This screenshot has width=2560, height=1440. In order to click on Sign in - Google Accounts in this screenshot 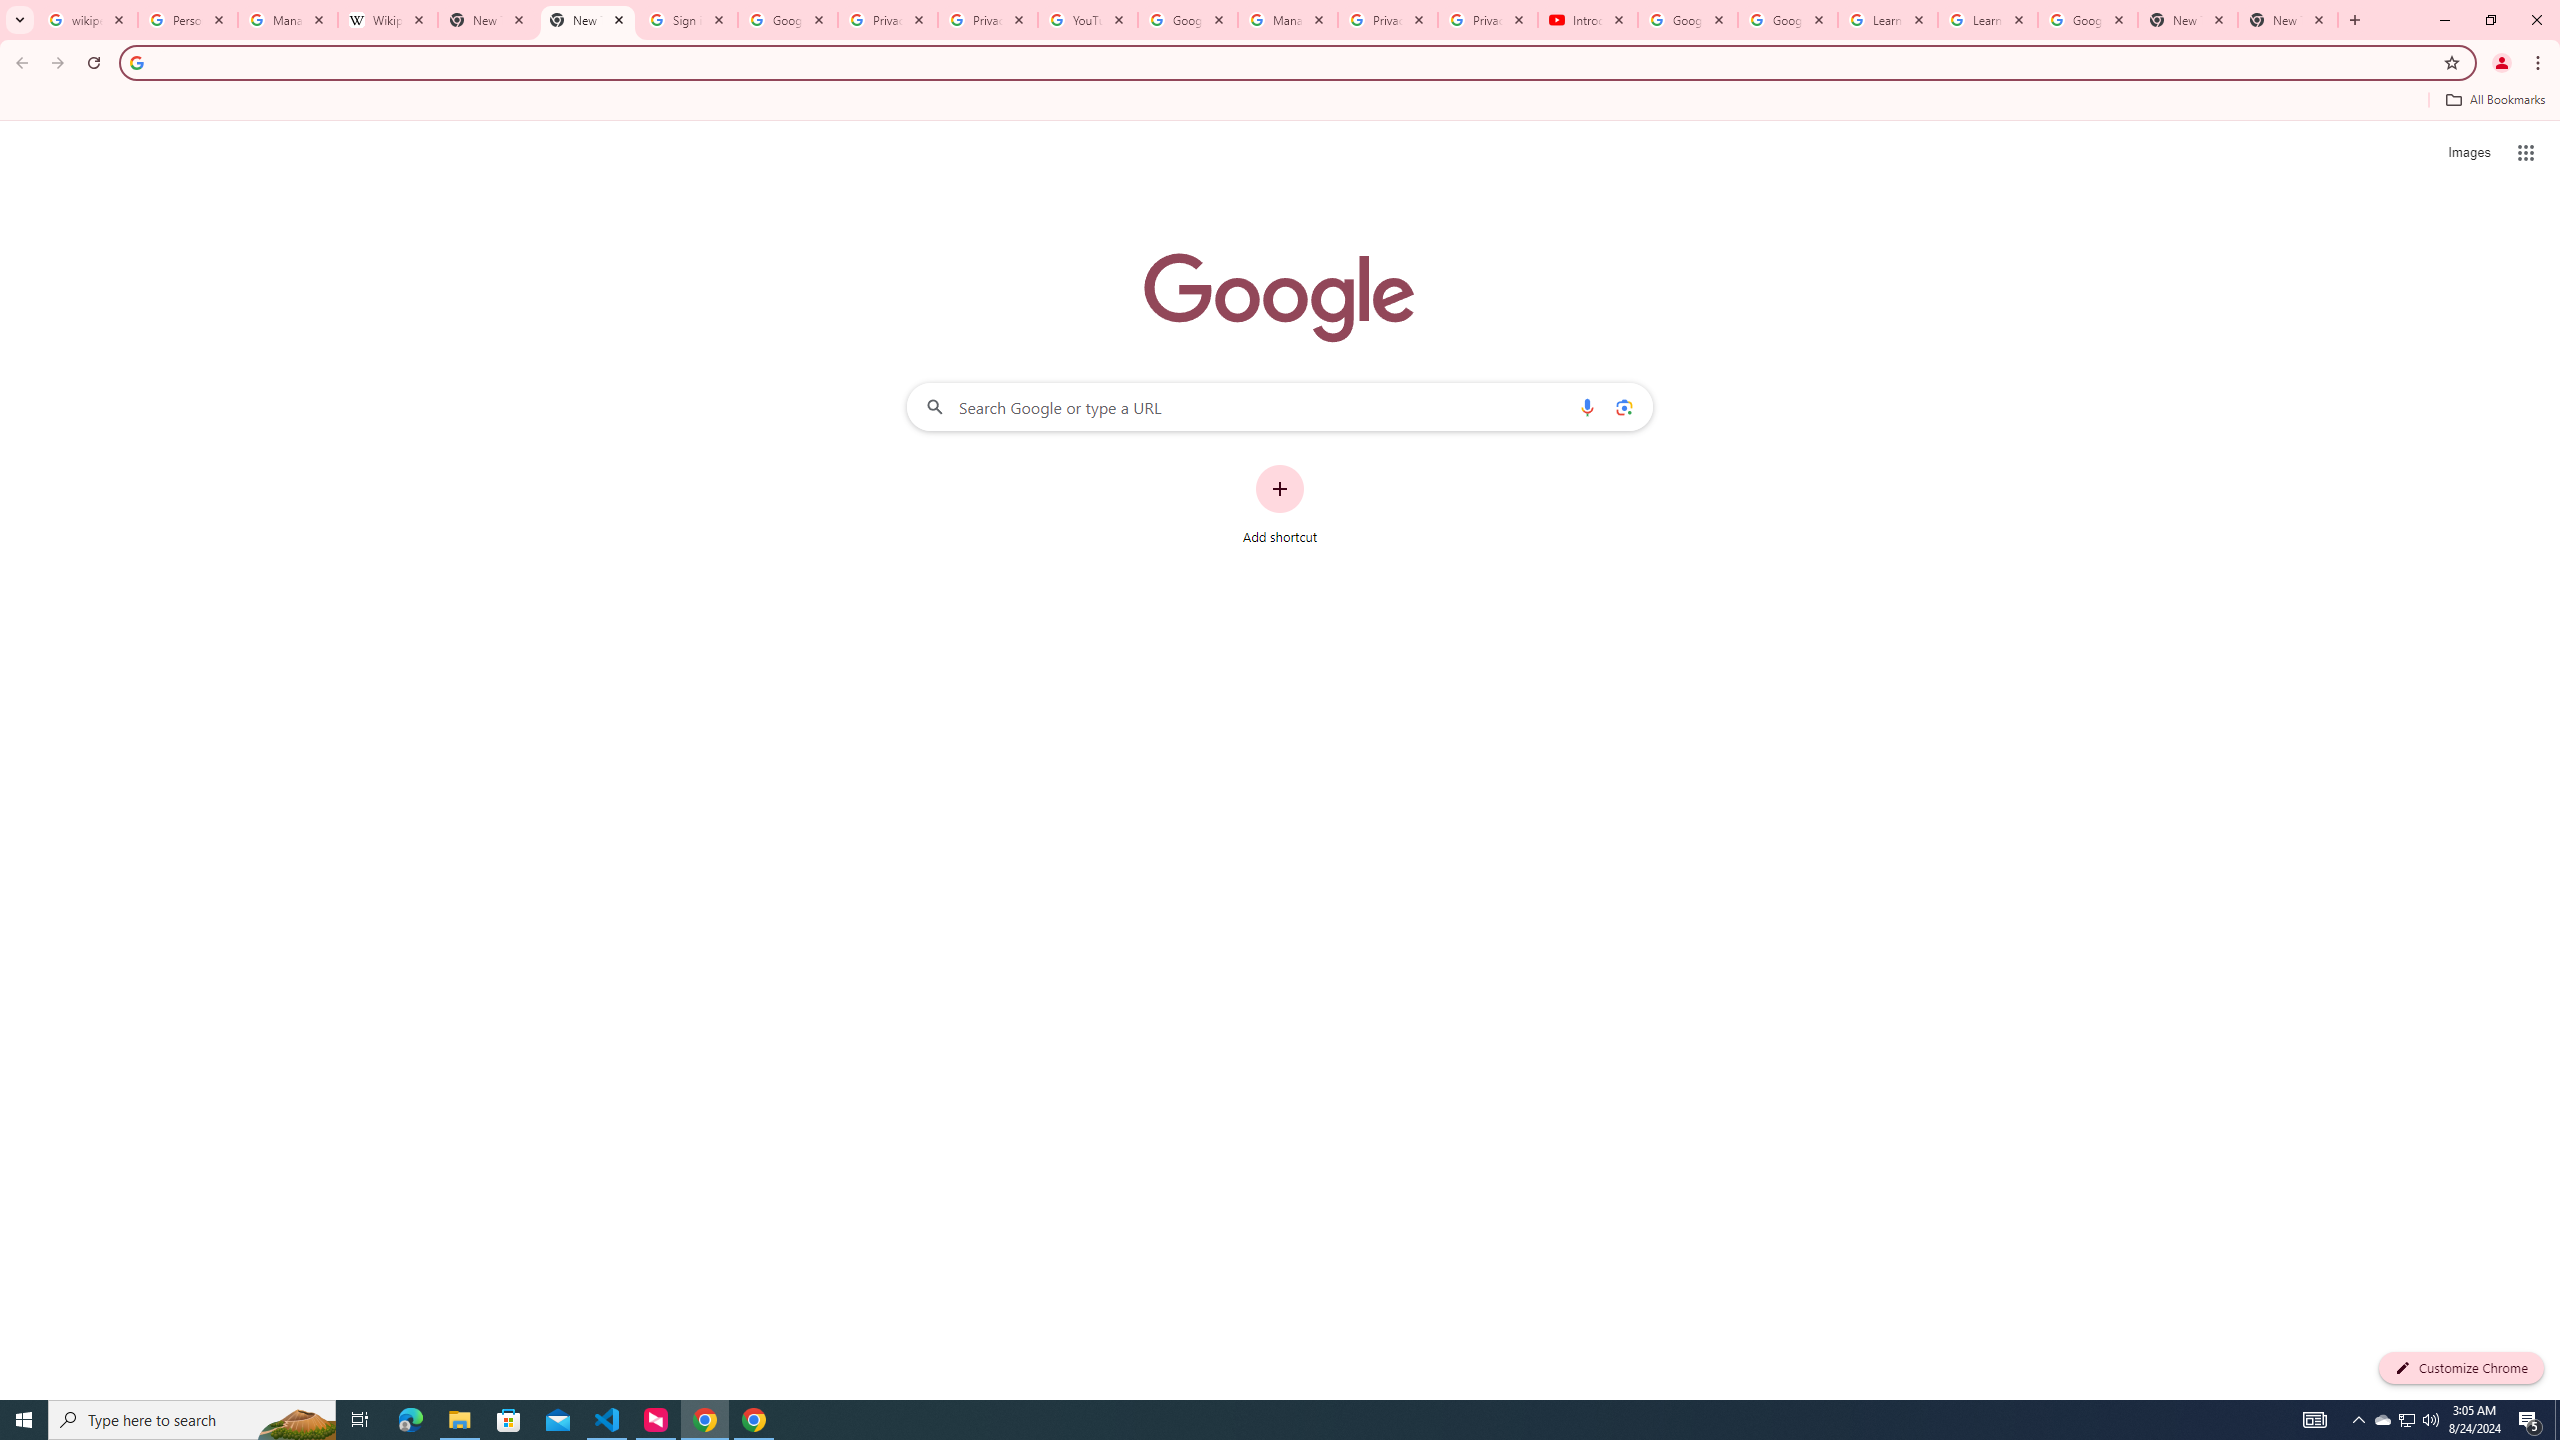, I will do `click(688, 20)`.